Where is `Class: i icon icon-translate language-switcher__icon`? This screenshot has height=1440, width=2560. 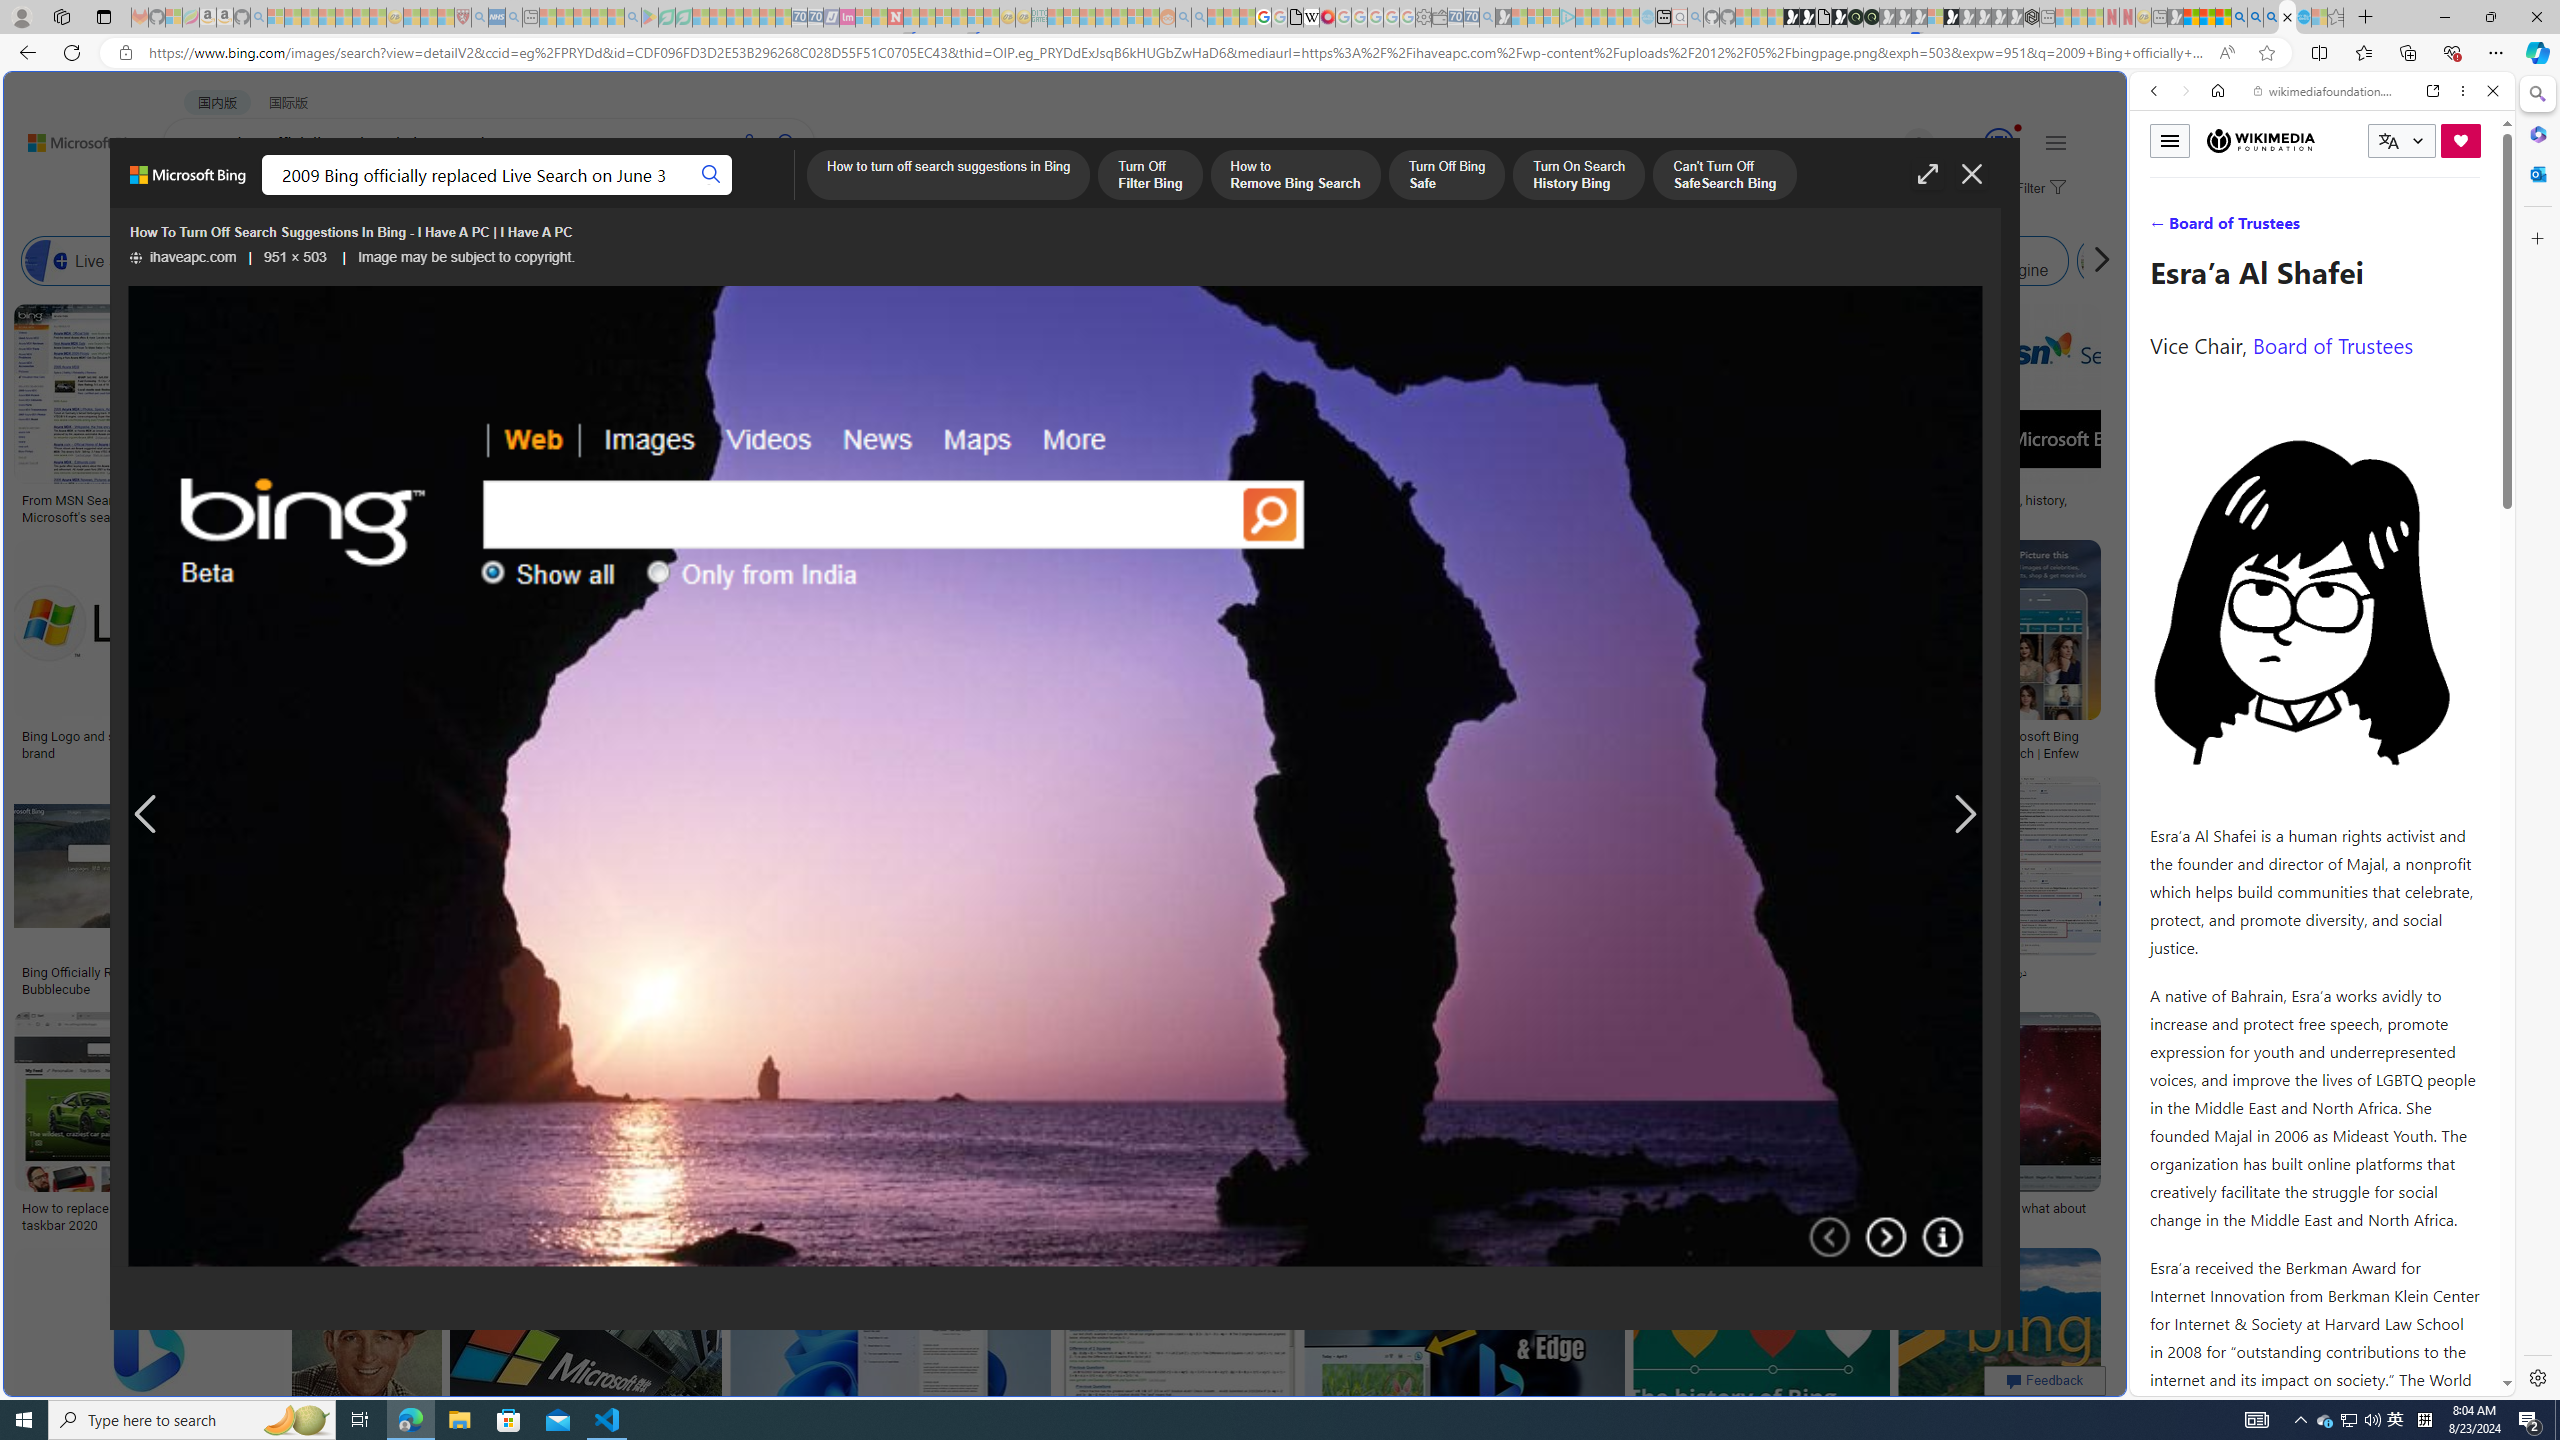
Class: i icon icon-translate language-switcher__icon is located at coordinates (2388, 142).